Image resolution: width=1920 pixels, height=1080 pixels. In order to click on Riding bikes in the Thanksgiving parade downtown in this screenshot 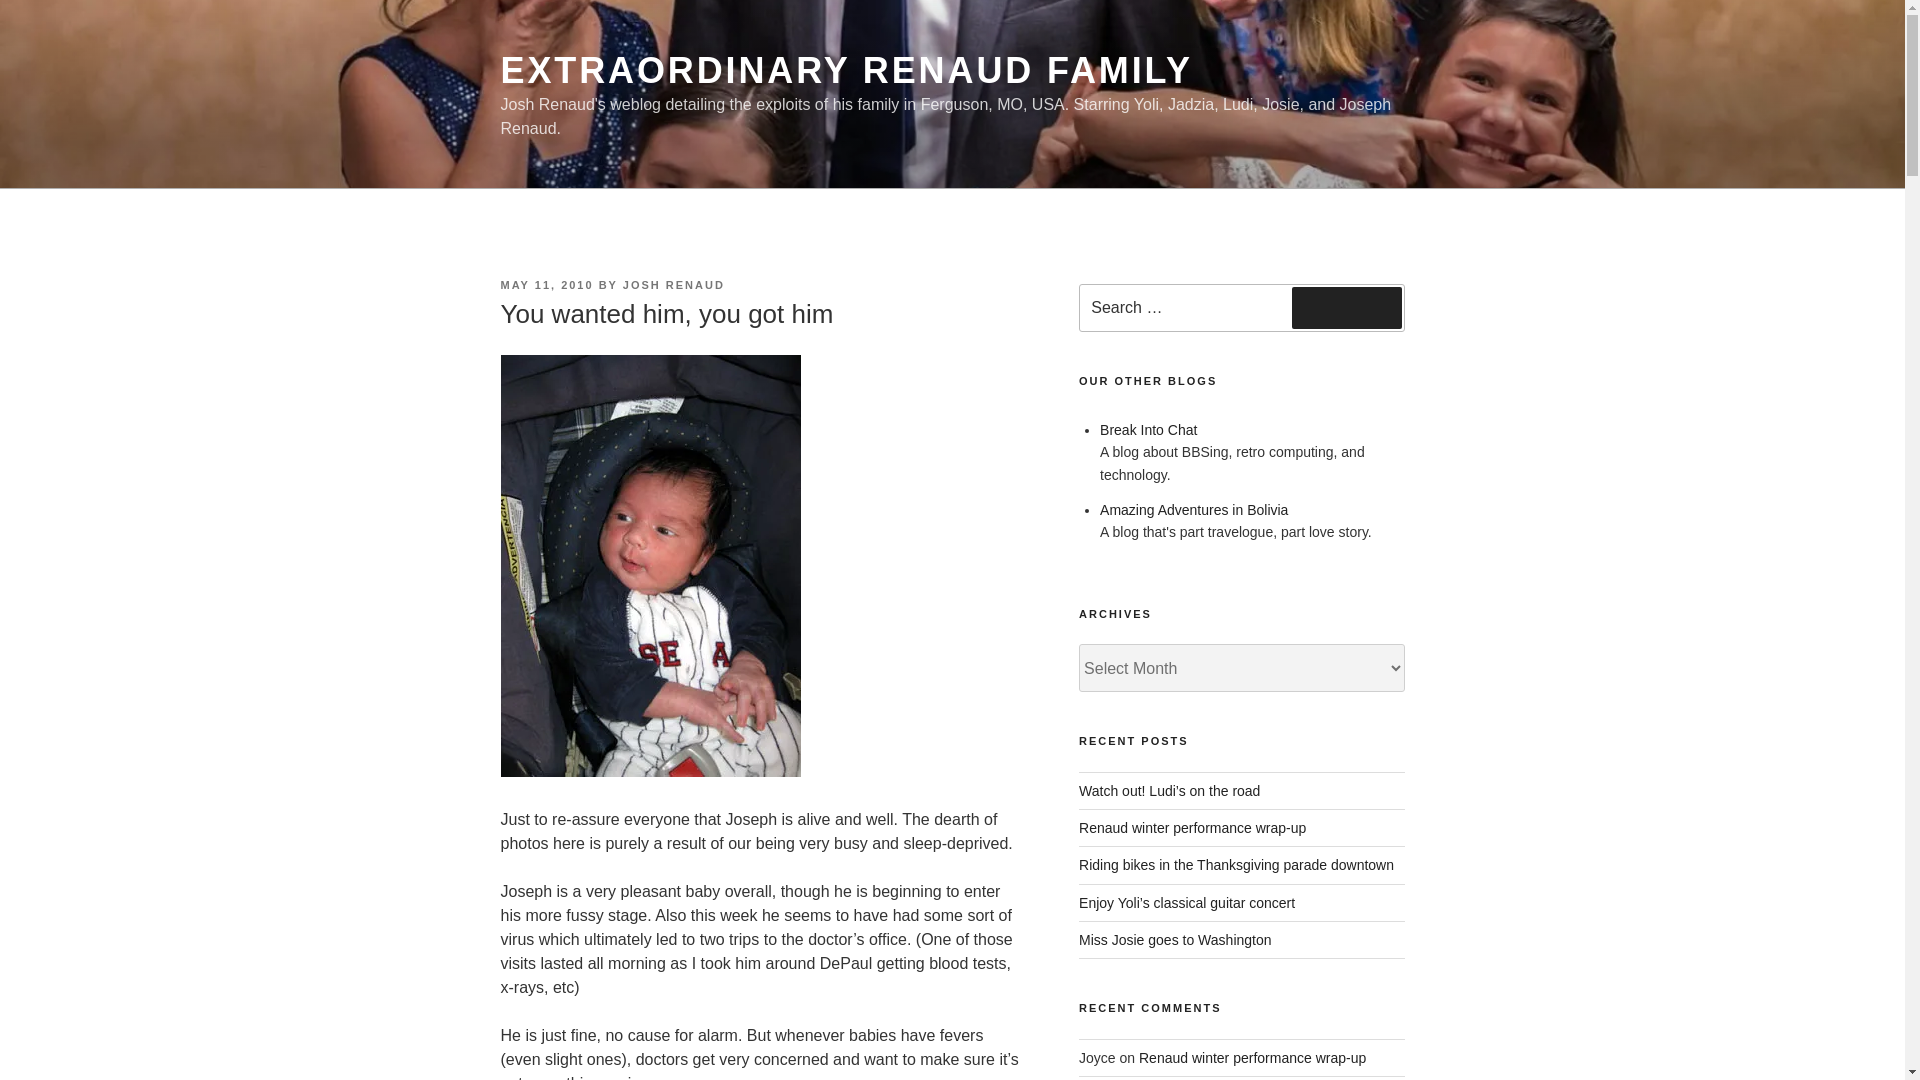, I will do `click(1236, 864)`.